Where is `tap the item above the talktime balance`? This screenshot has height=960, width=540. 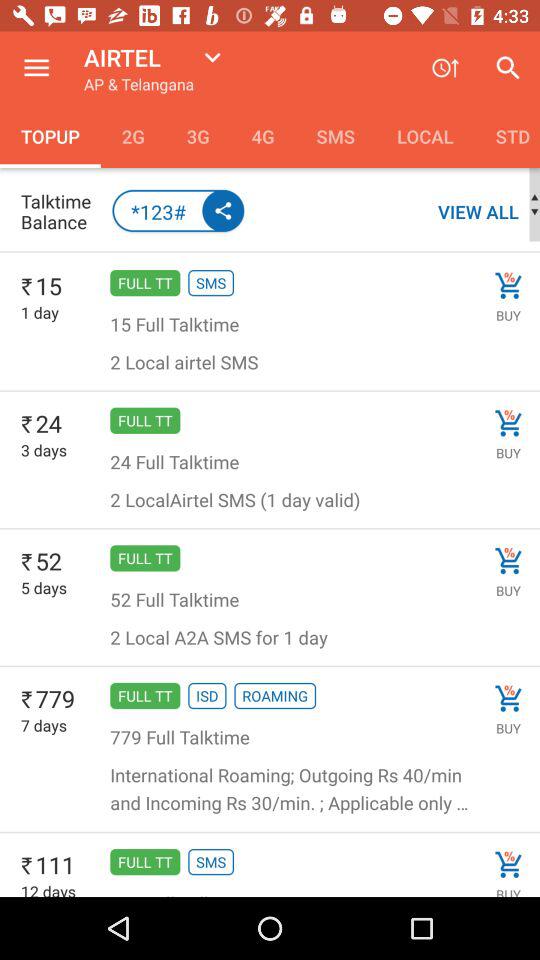
tap the item above the talktime balance is located at coordinates (132, 136).